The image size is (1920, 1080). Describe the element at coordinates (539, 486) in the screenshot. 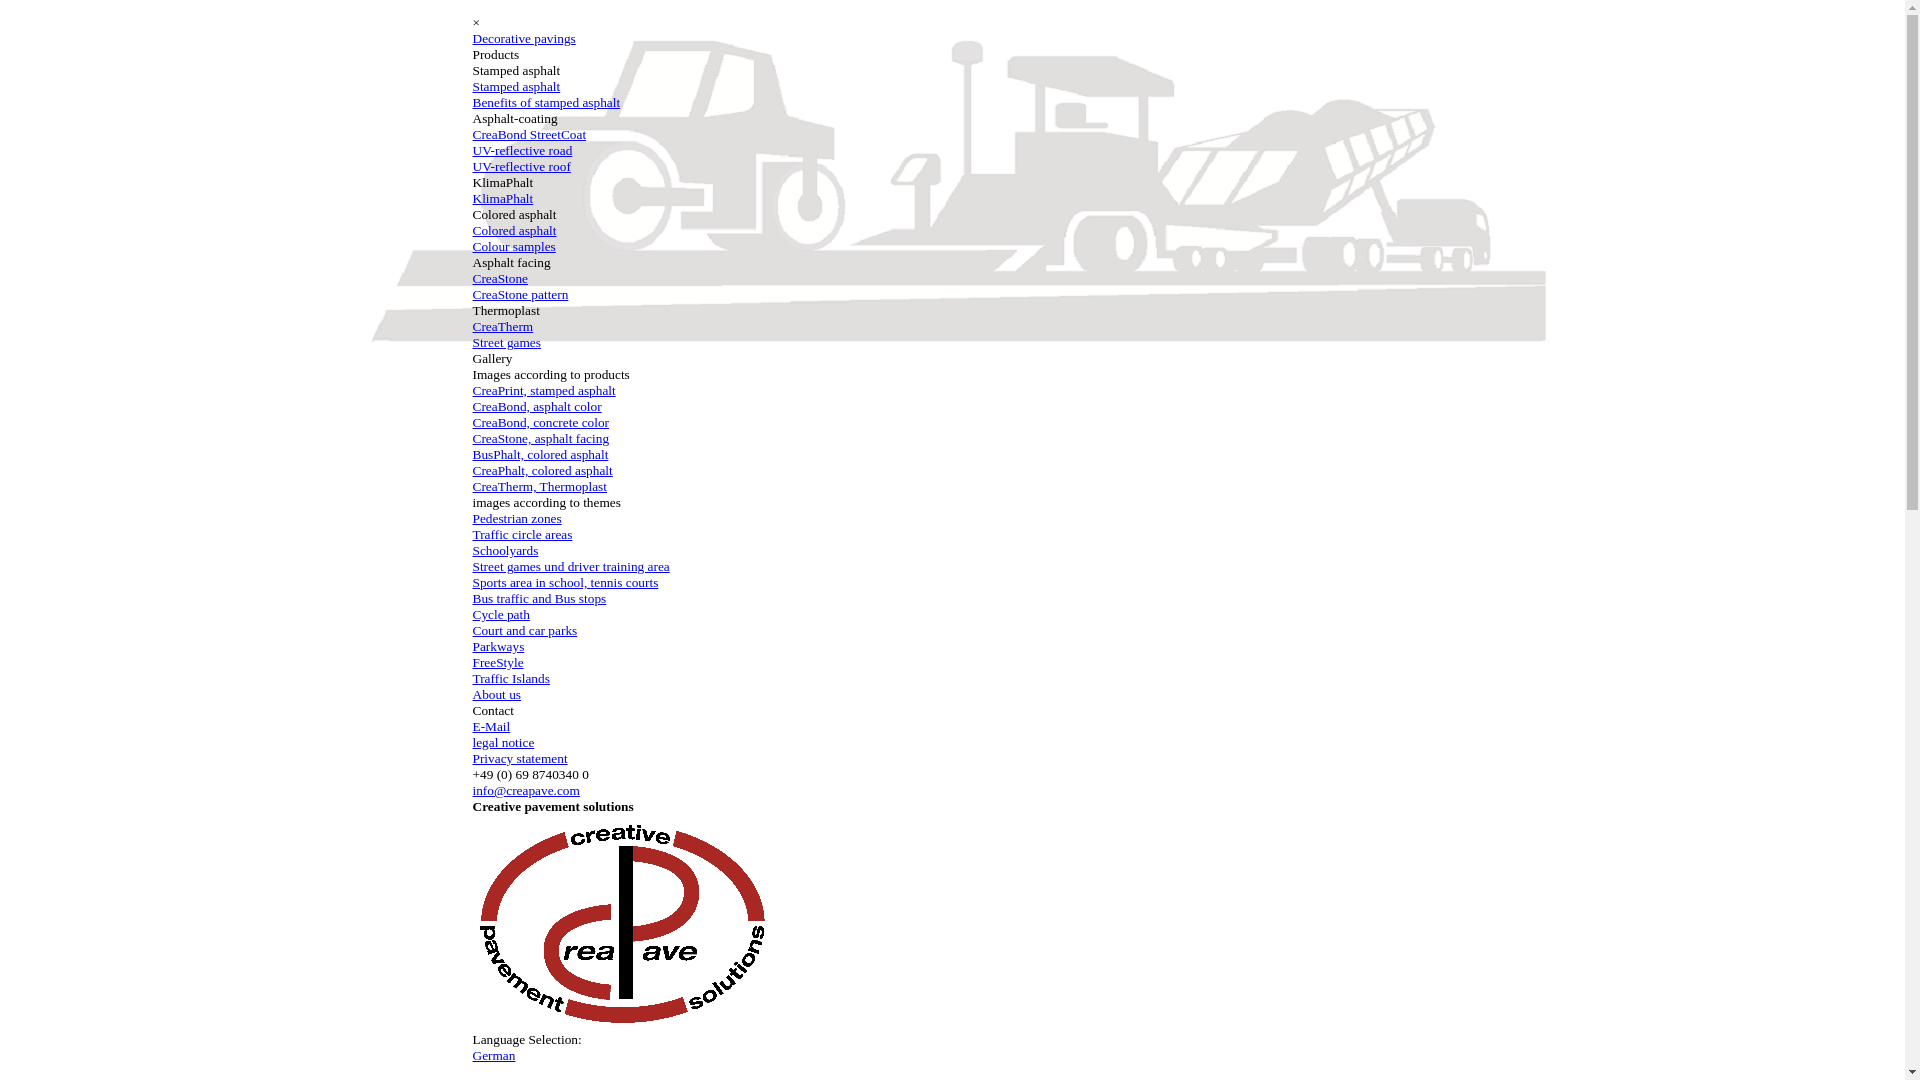

I see `CreaTherm, Thermoplast` at that location.